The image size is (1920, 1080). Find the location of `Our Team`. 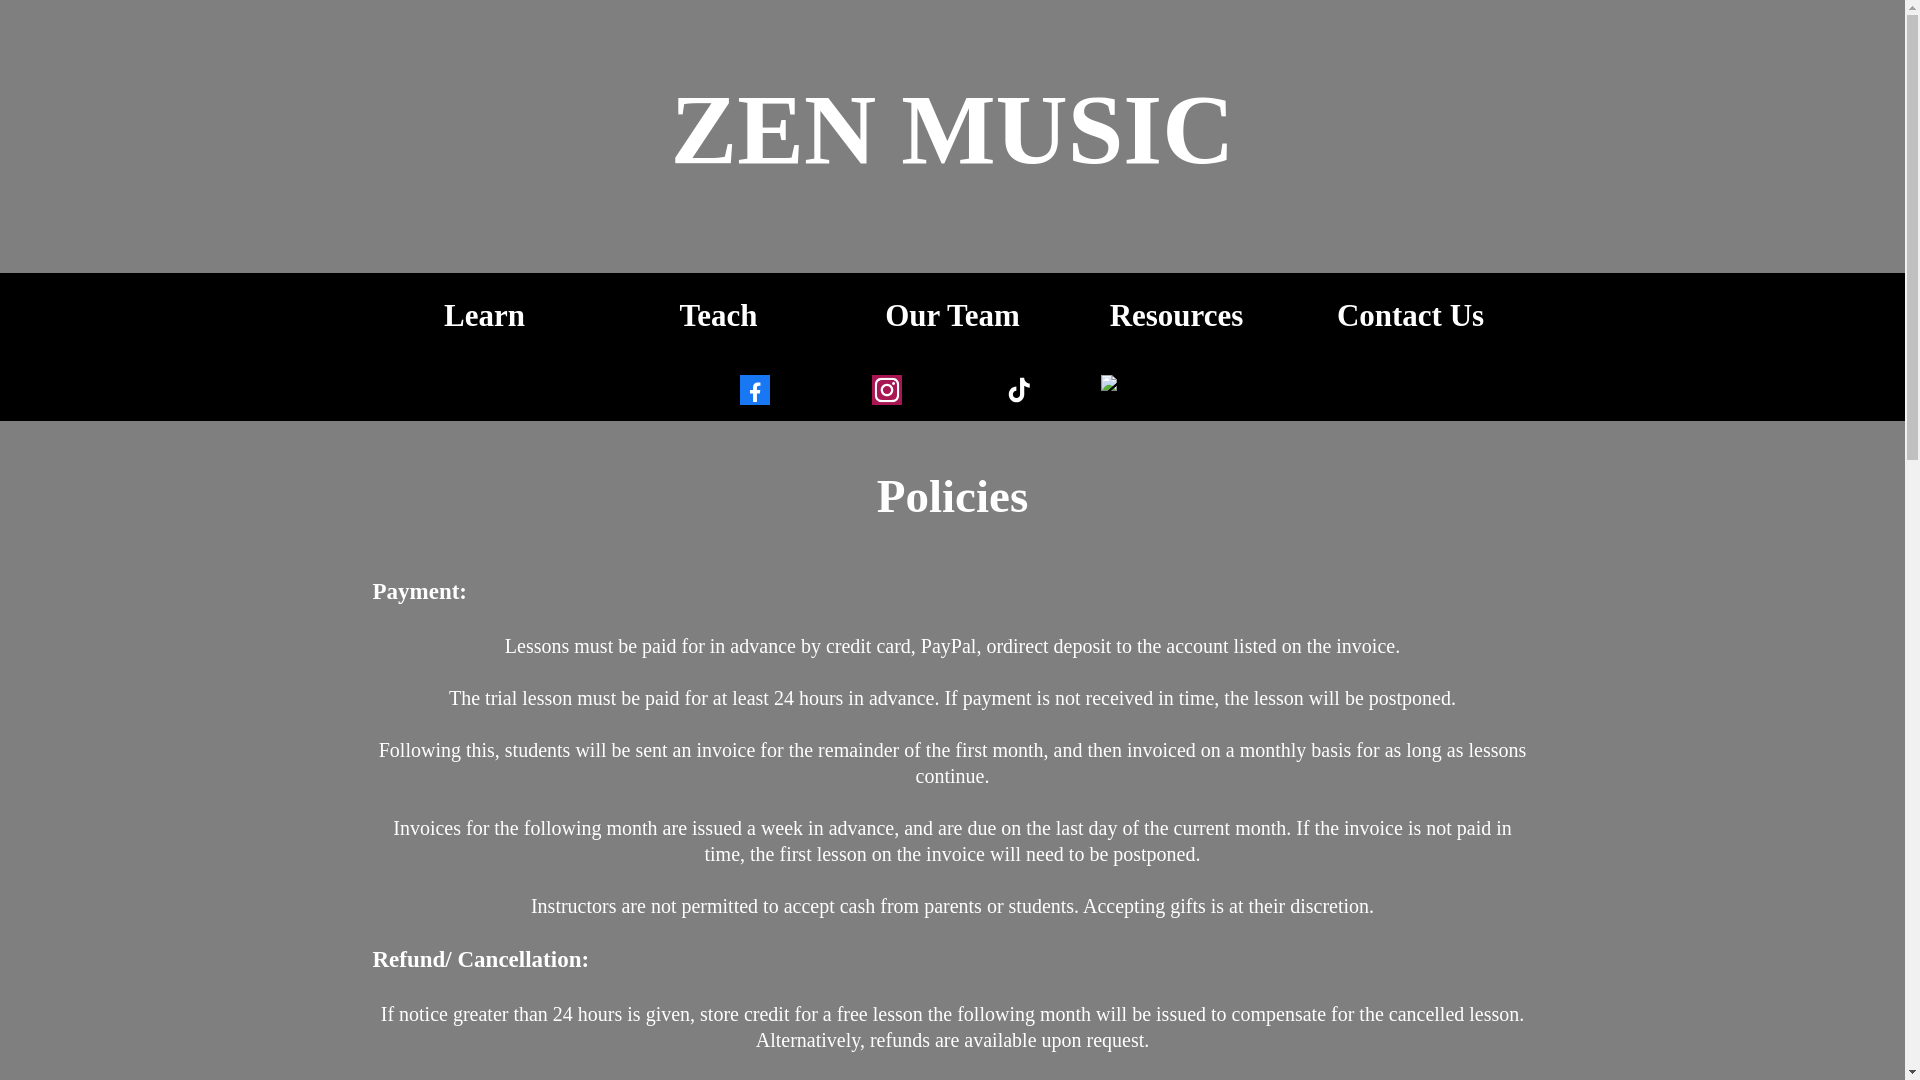

Our Team is located at coordinates (952, 315).